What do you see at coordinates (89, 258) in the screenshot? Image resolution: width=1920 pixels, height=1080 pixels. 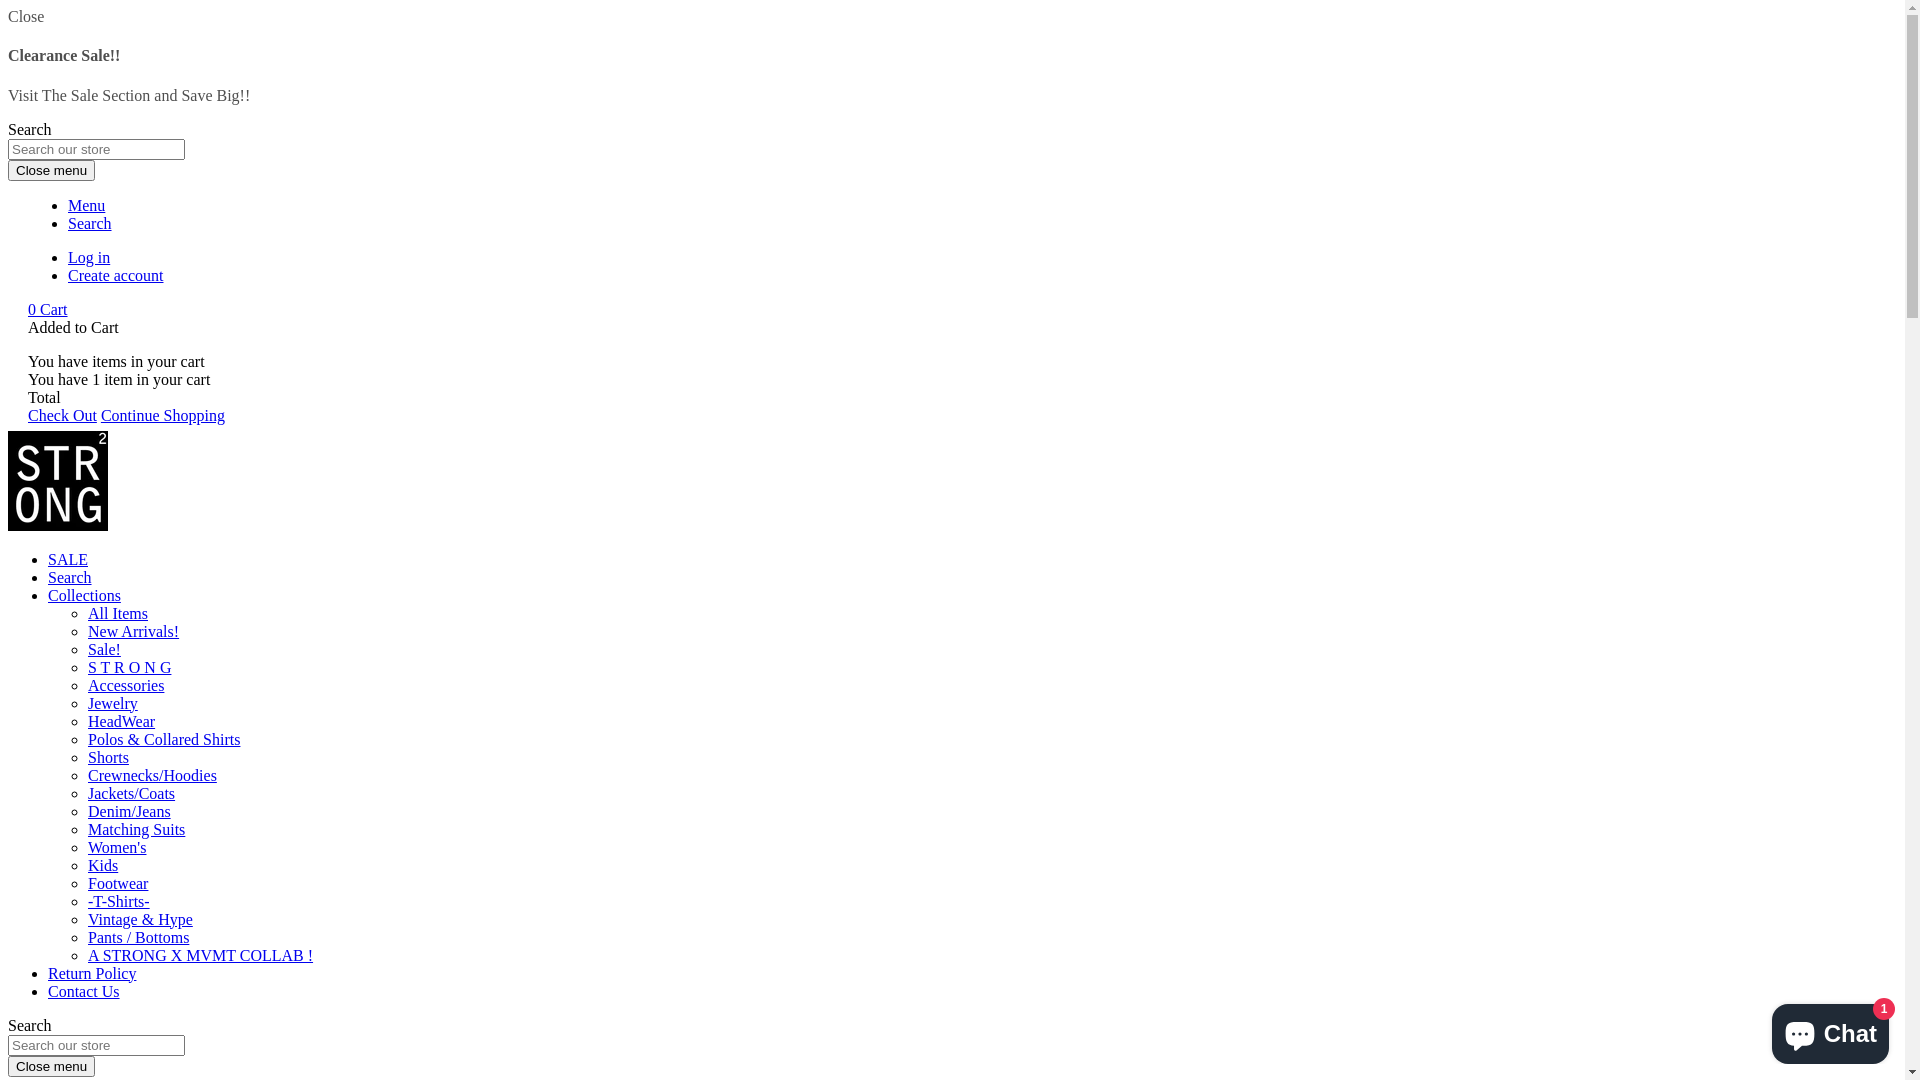 I see `Log in` at bounding box center [89, 258].